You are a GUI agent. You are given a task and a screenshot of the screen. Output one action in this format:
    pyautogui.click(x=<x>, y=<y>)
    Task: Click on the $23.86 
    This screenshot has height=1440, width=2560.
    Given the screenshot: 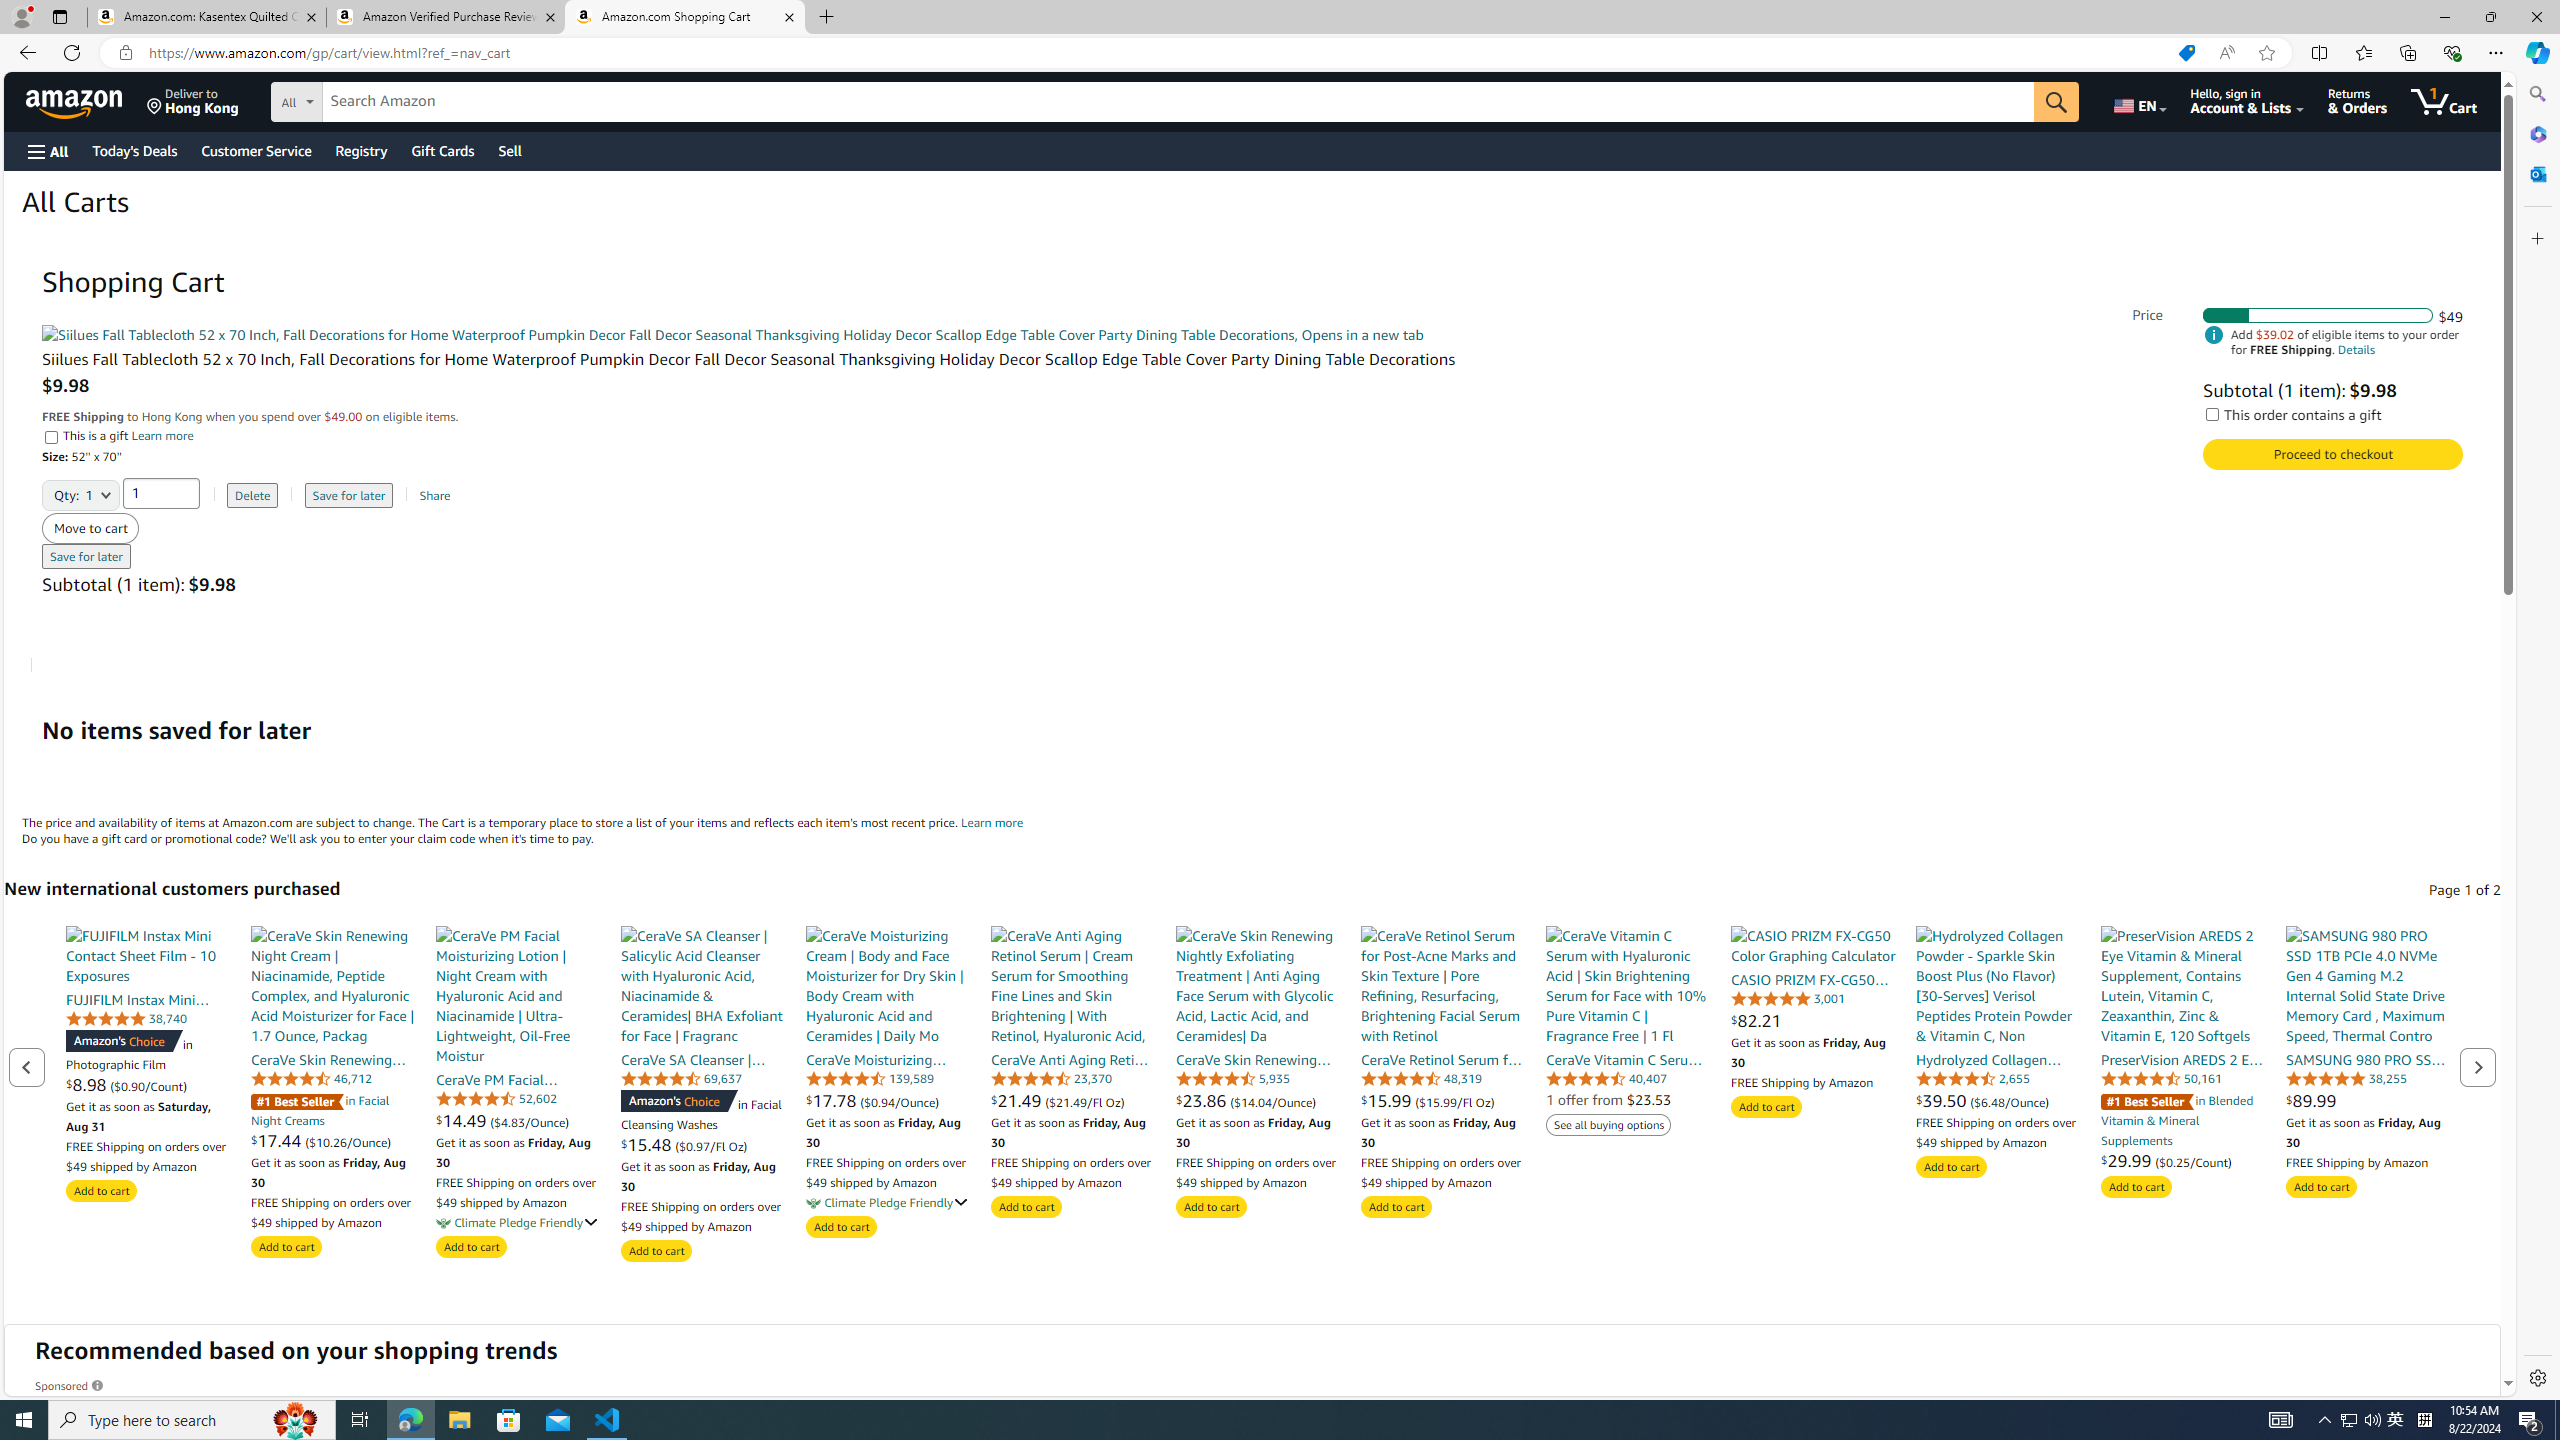 What is the action you would take?
    pyautogui.click(x=1203, y=1100)
    